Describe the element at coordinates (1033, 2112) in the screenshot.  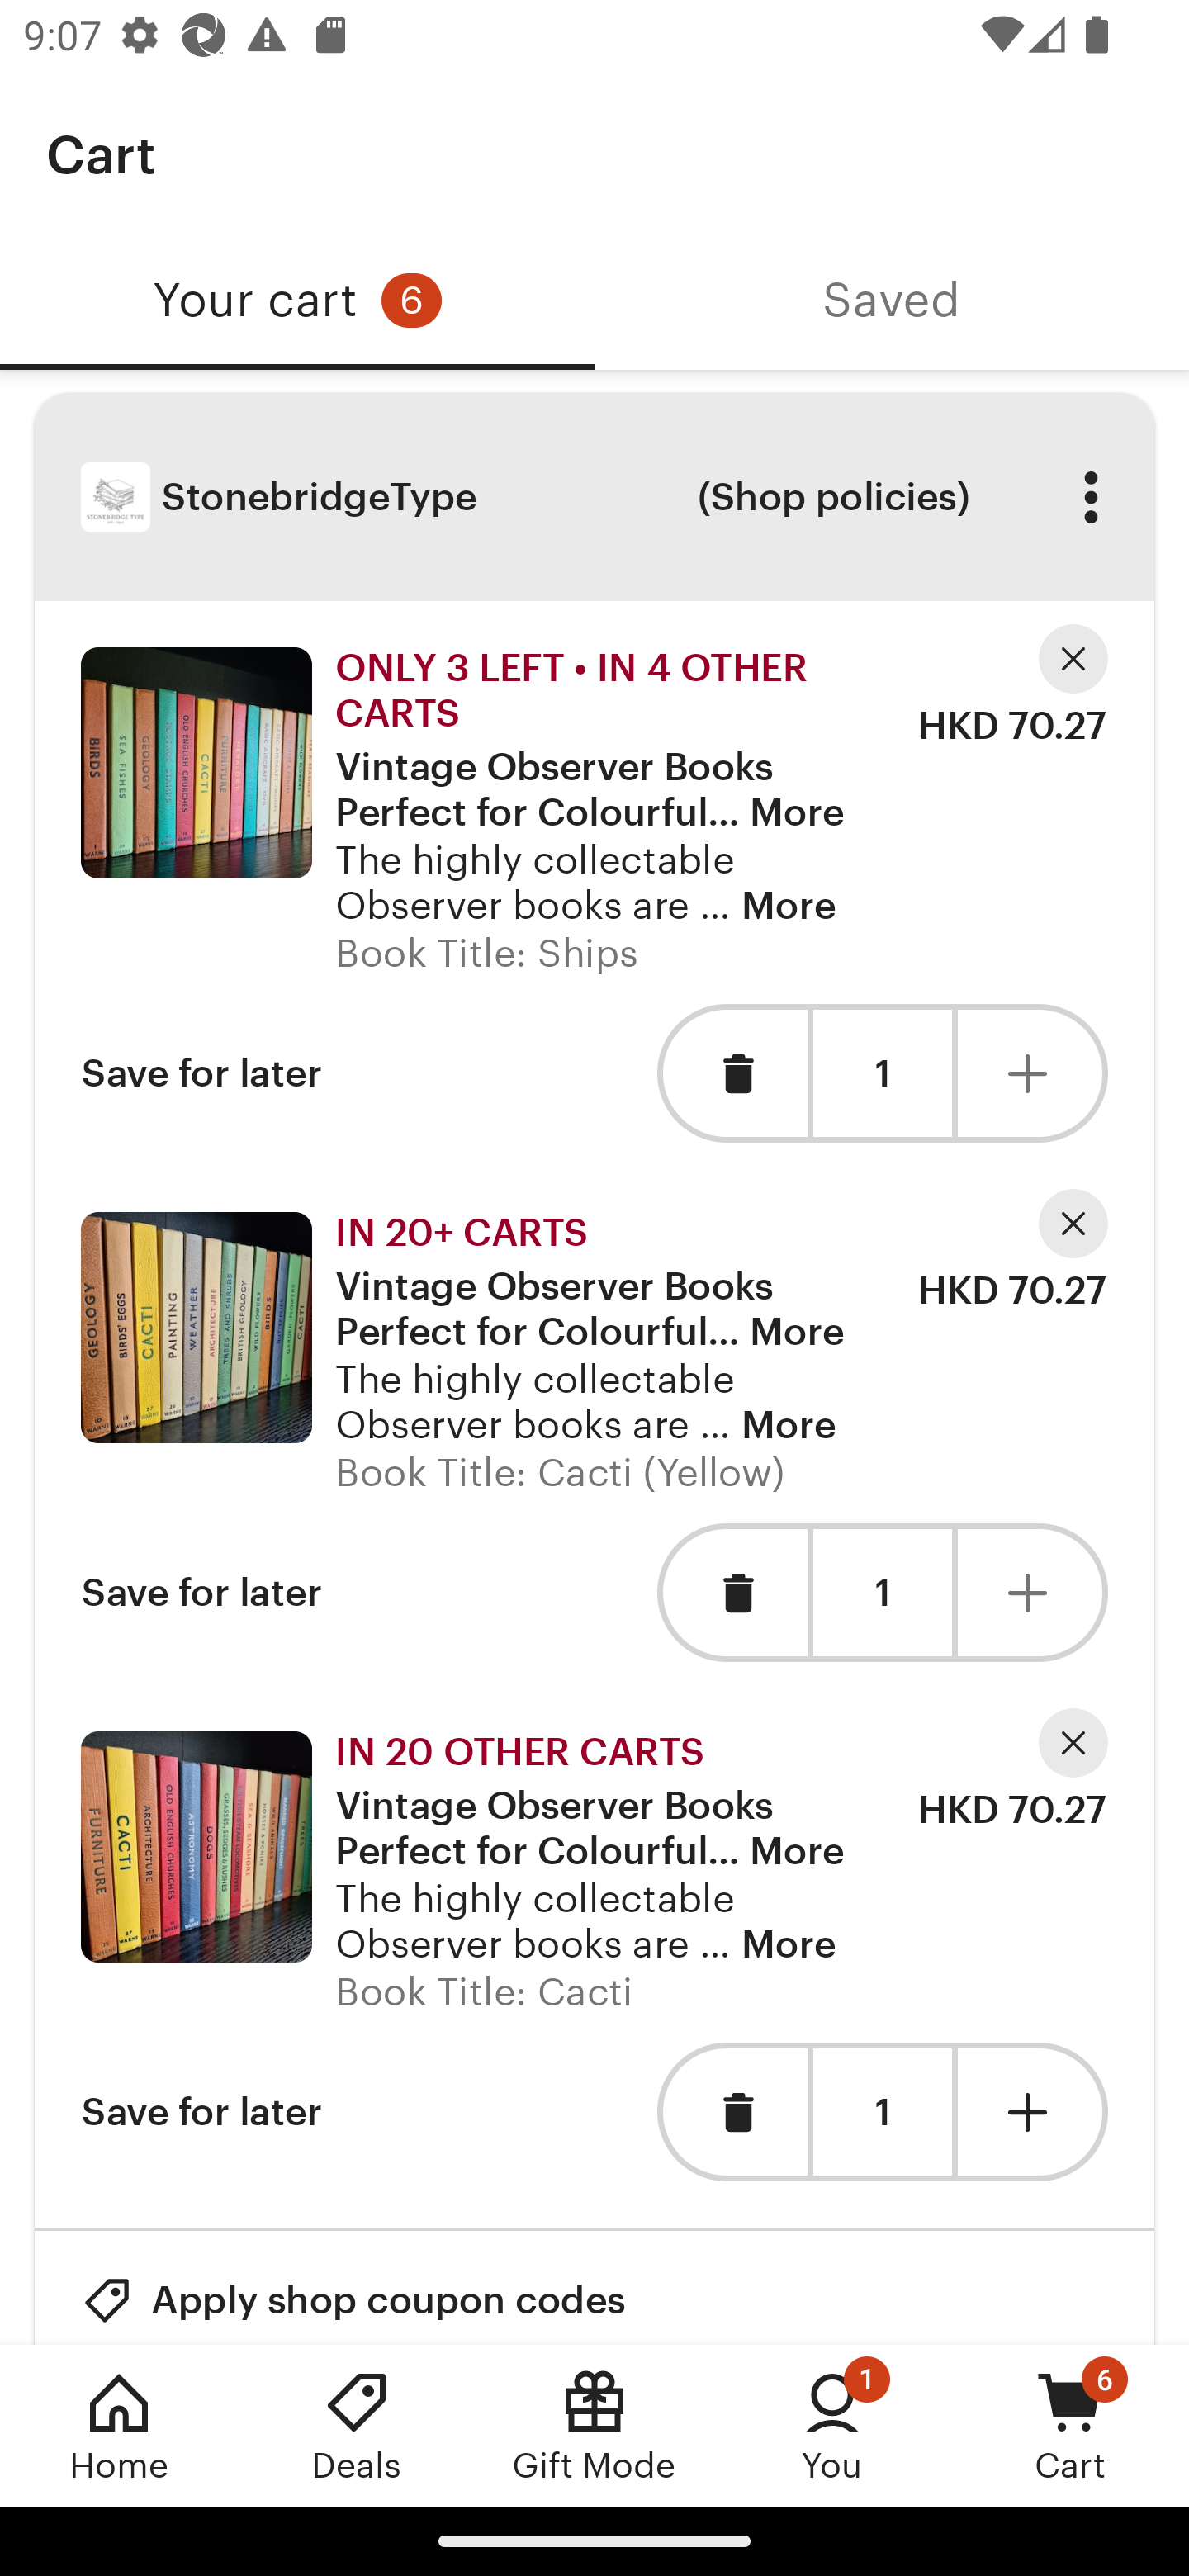
I see `Add one unit to cart` at that location.